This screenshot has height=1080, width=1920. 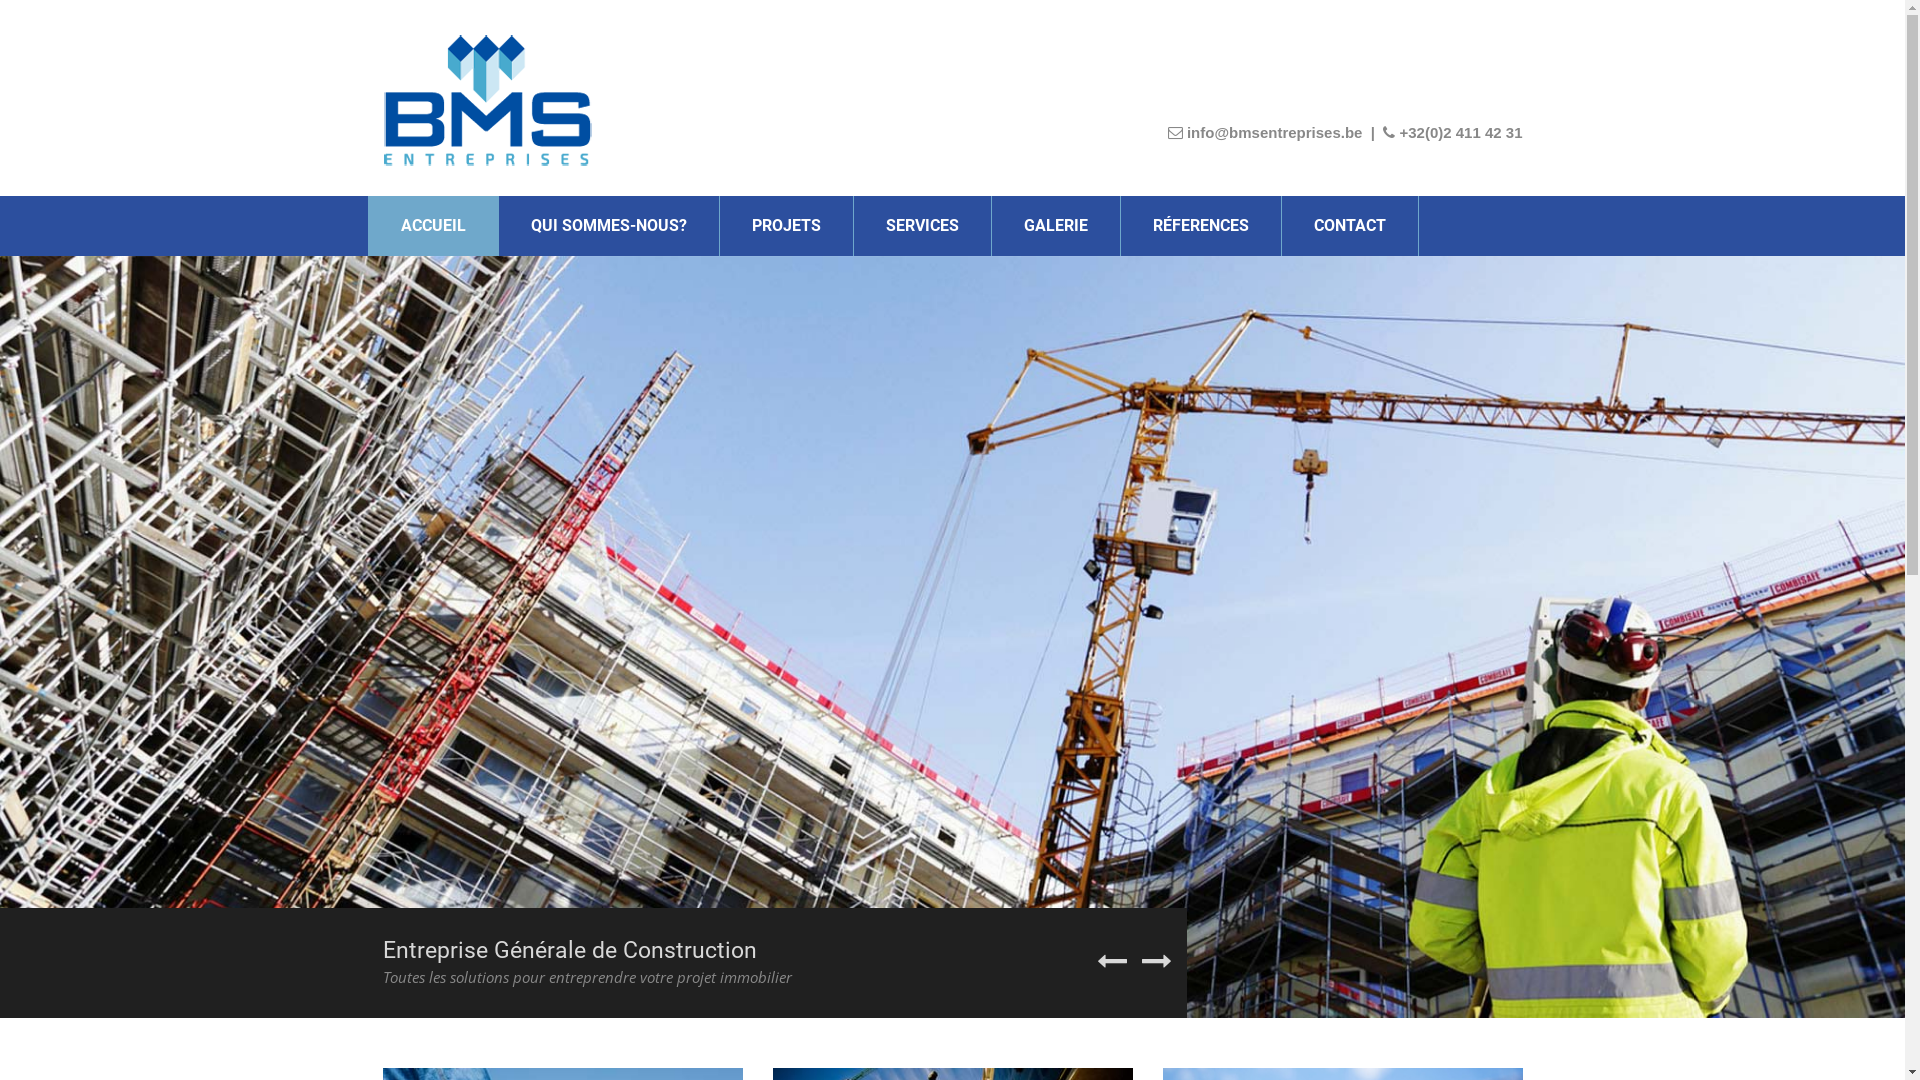 I want to click on GALERIE, so click(x=1056, y=226).